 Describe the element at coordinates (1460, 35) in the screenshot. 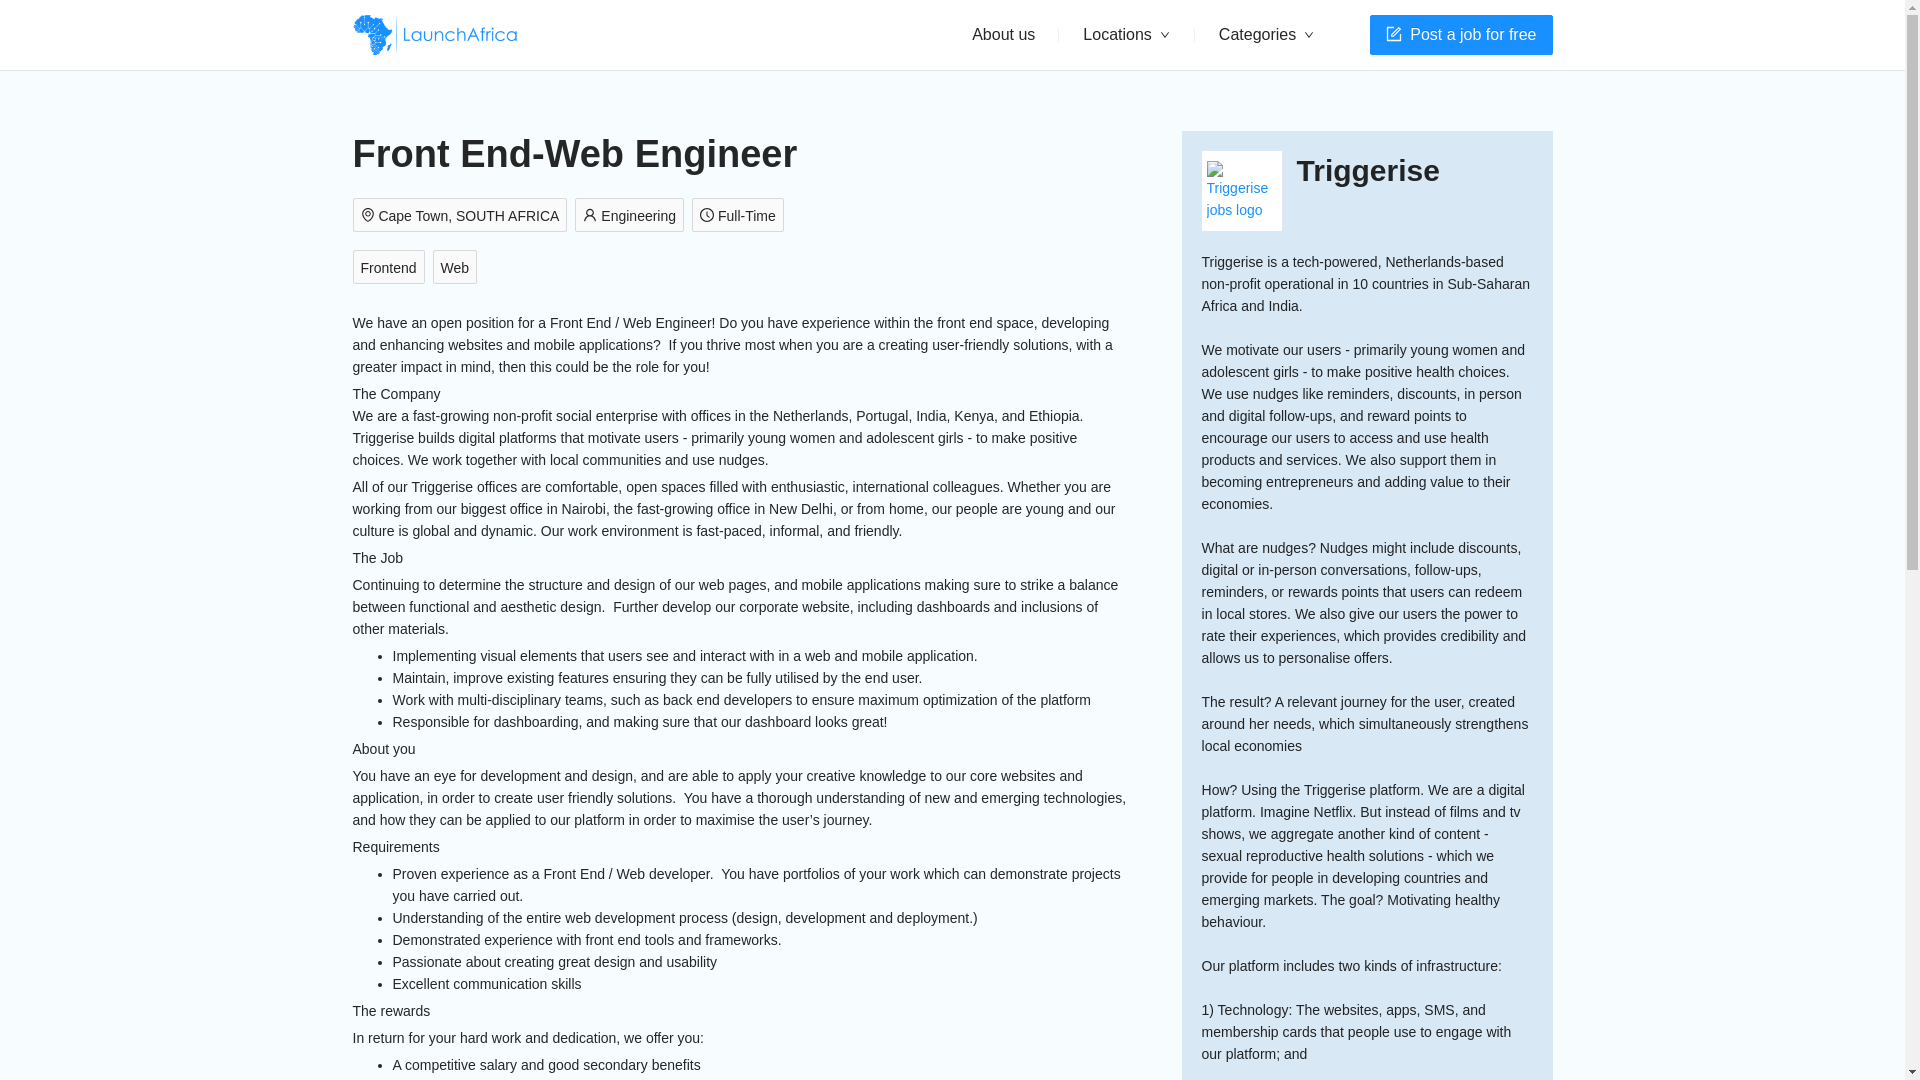

I see `Post a job for free` at that location.